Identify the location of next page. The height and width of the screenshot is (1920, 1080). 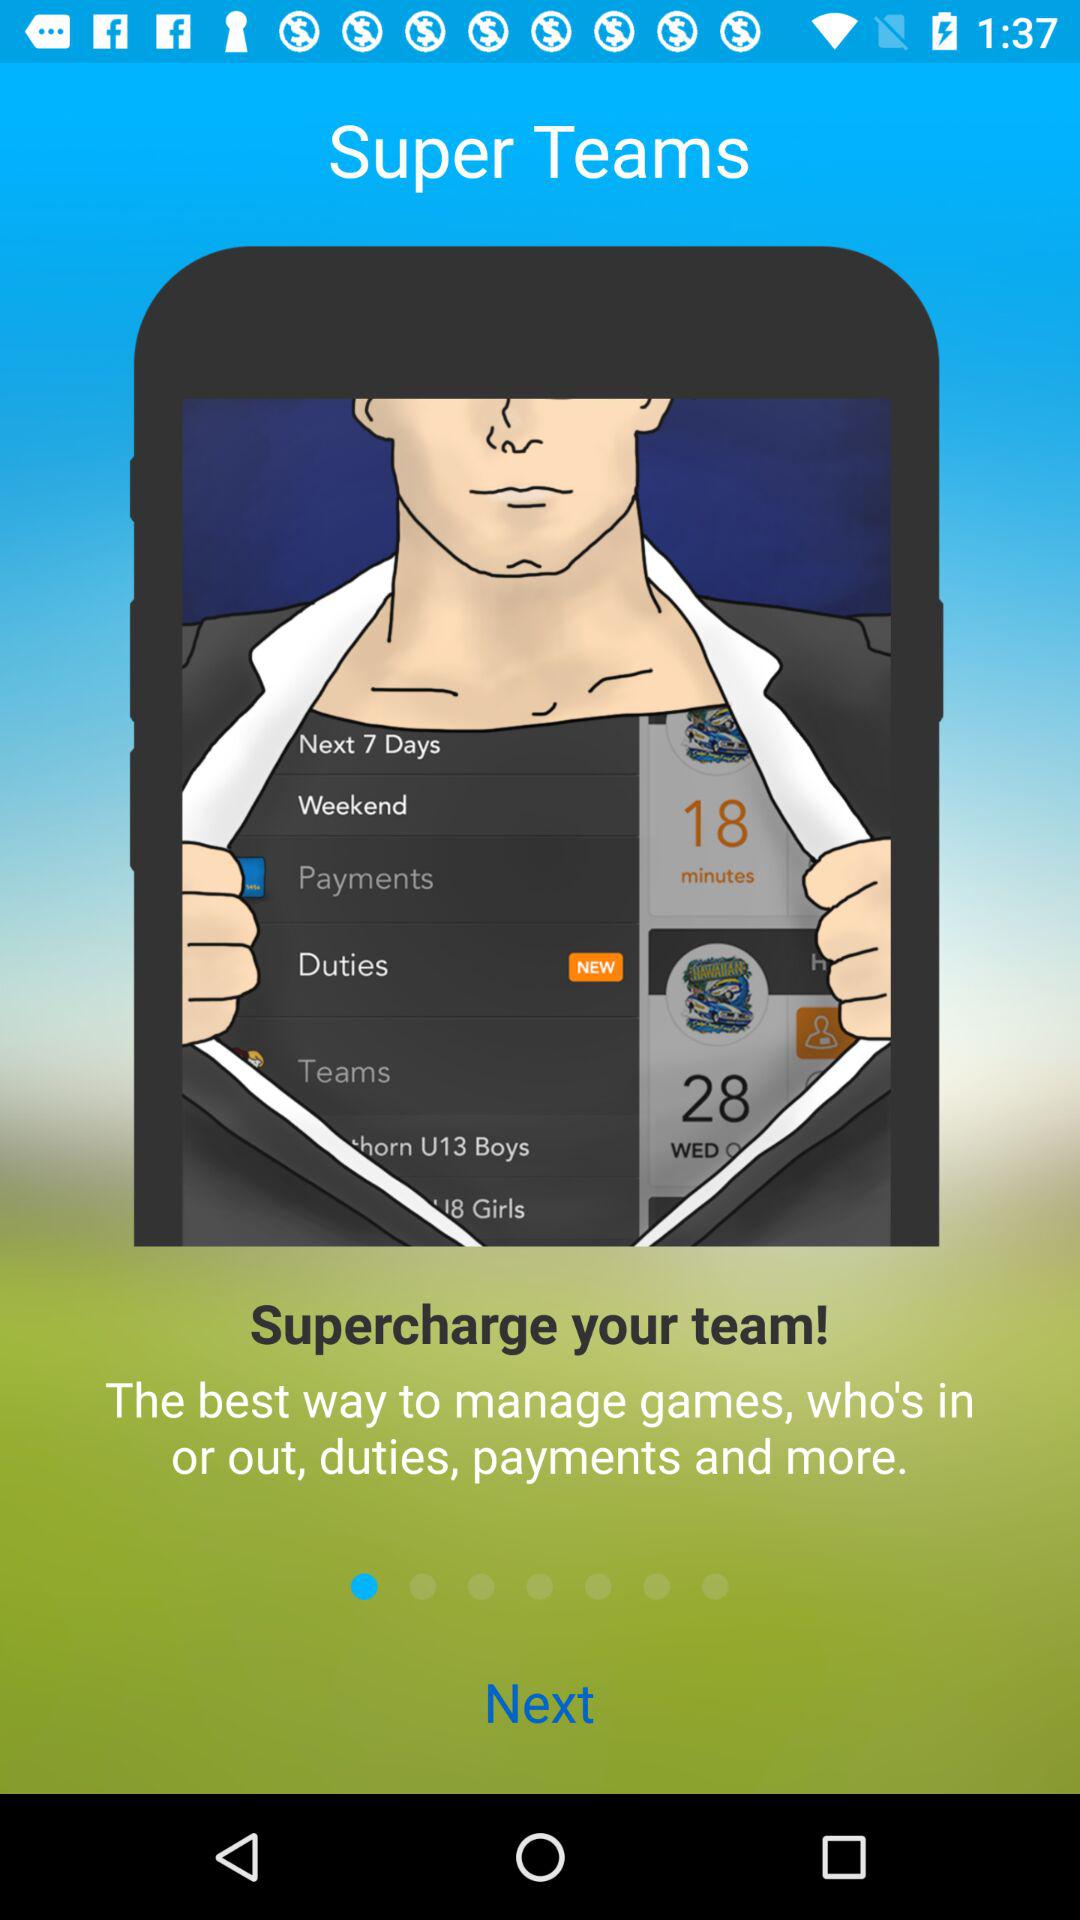
(598, 1586).